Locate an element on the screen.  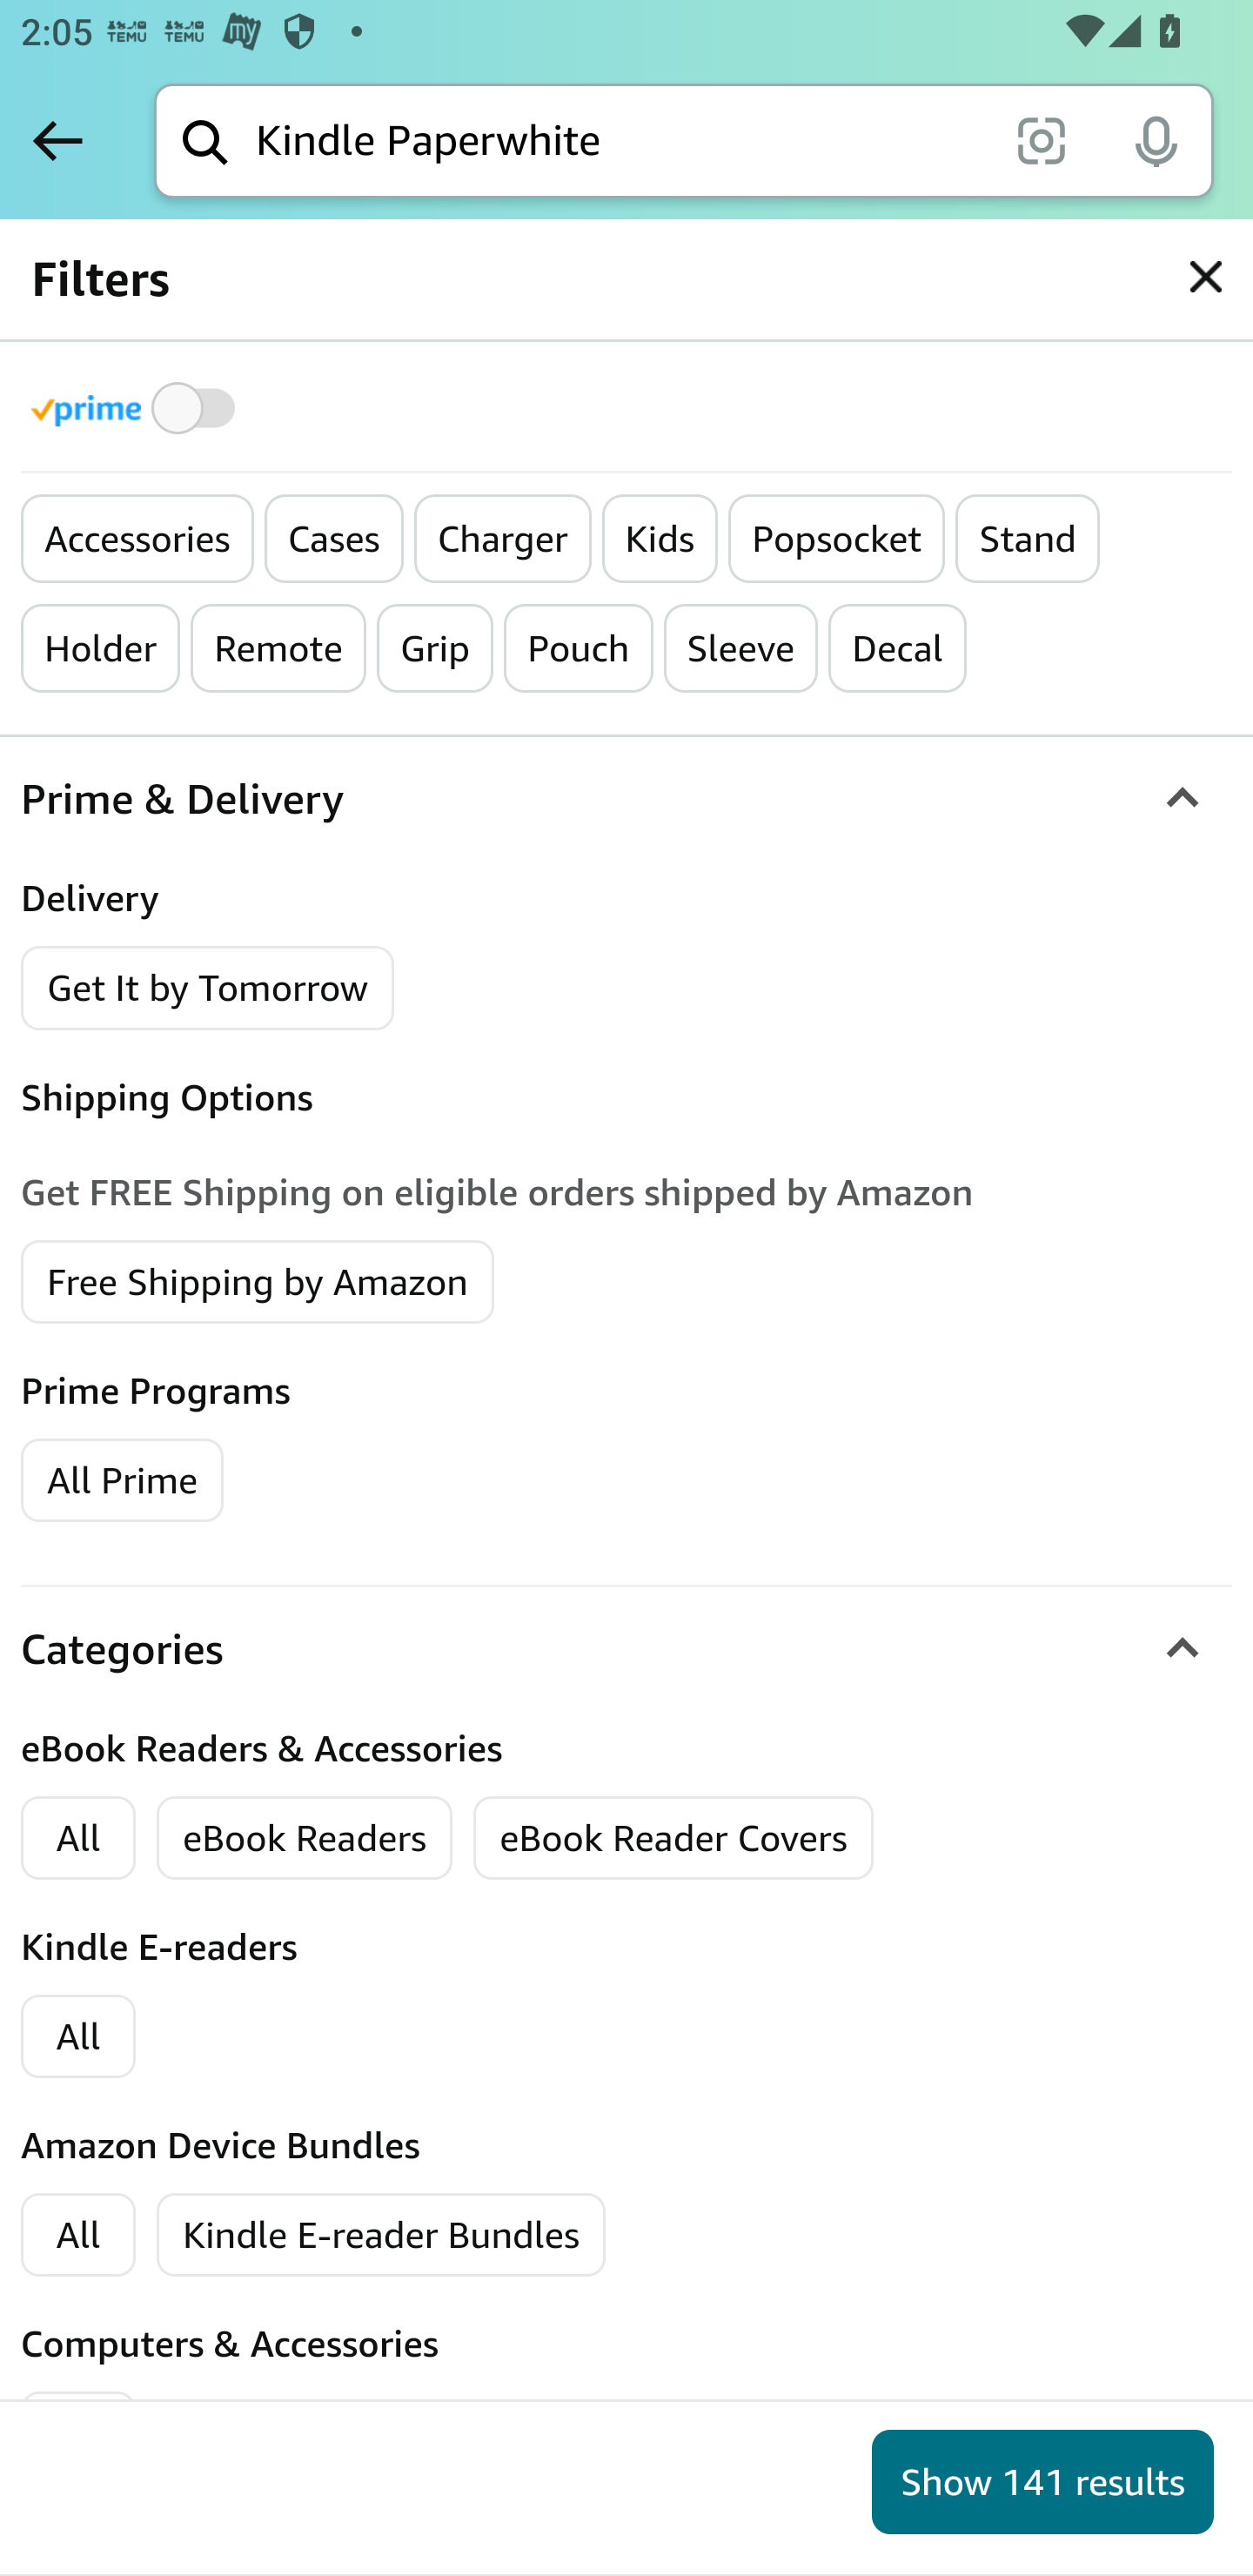
Back is located at coordinates (57, 140).